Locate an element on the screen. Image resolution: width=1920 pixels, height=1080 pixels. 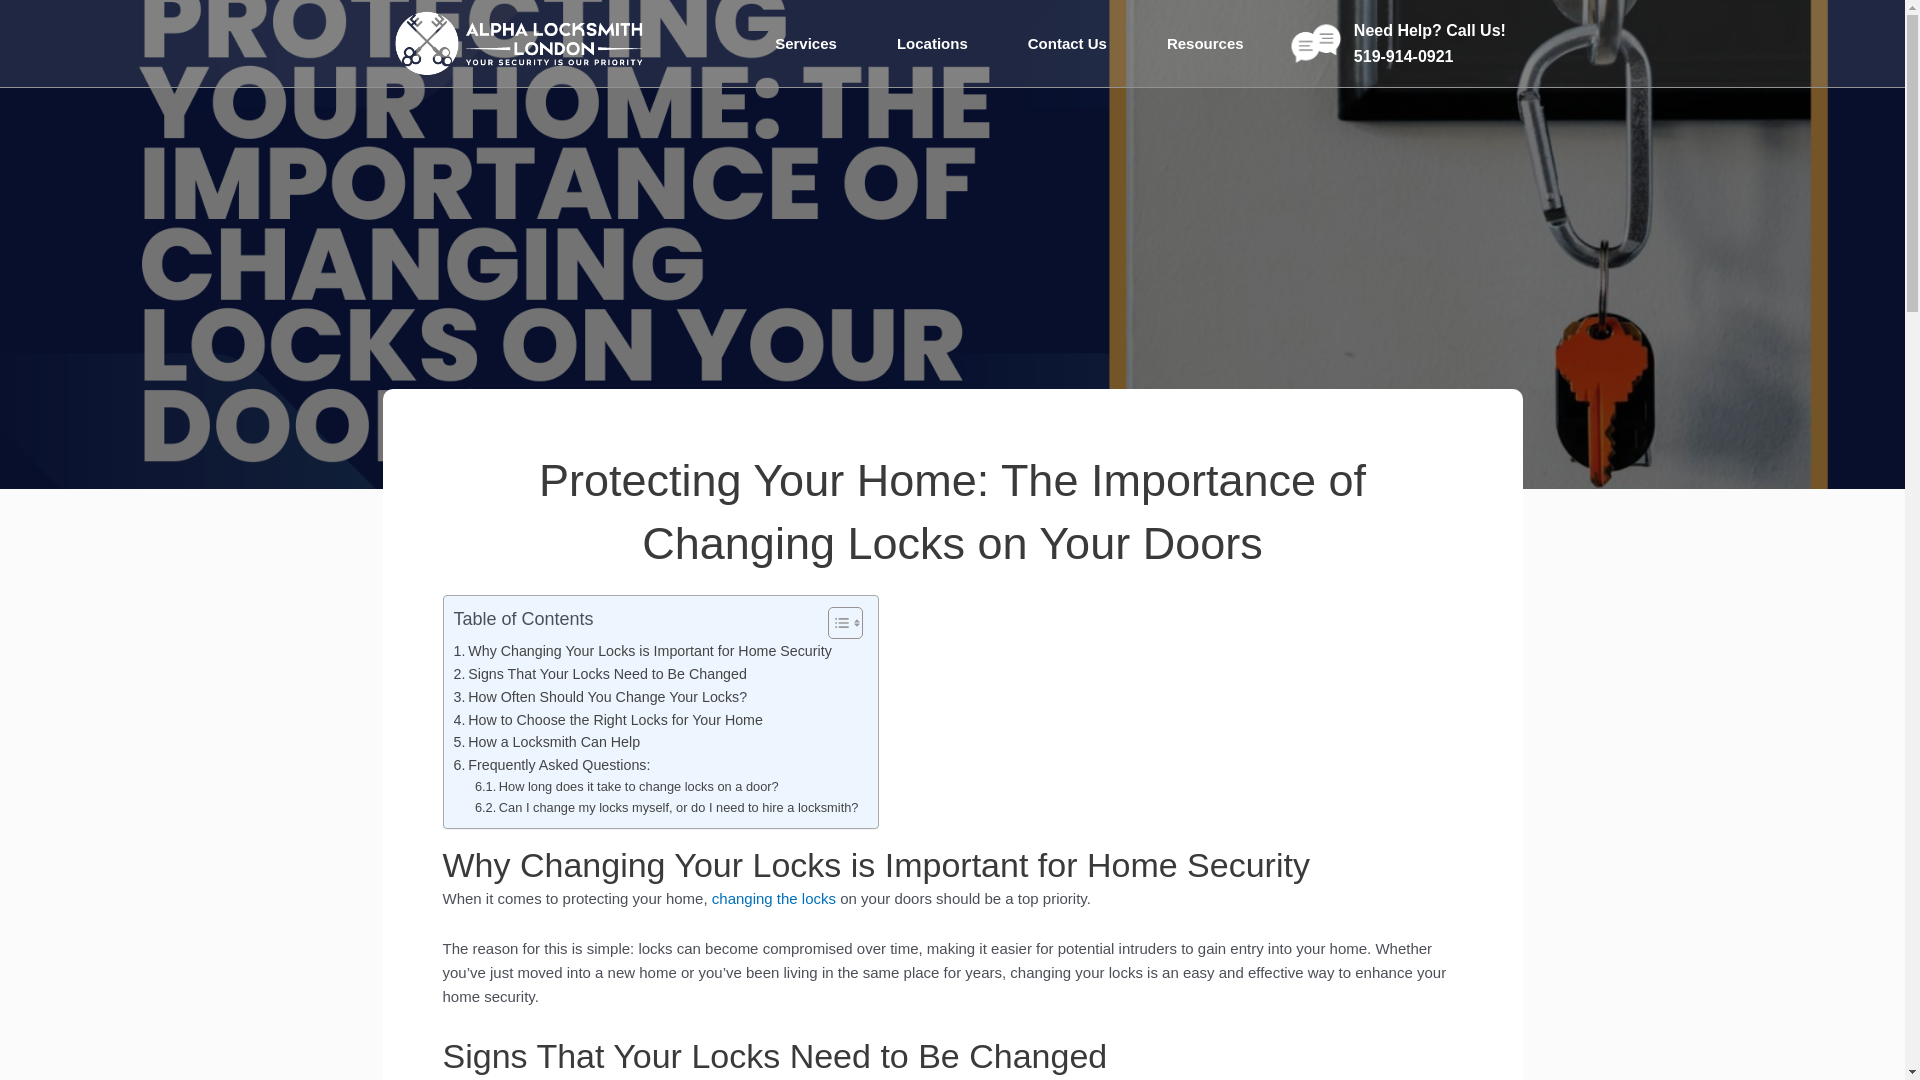
Frequently Asked Questions: is located at coordinates (552, 764).